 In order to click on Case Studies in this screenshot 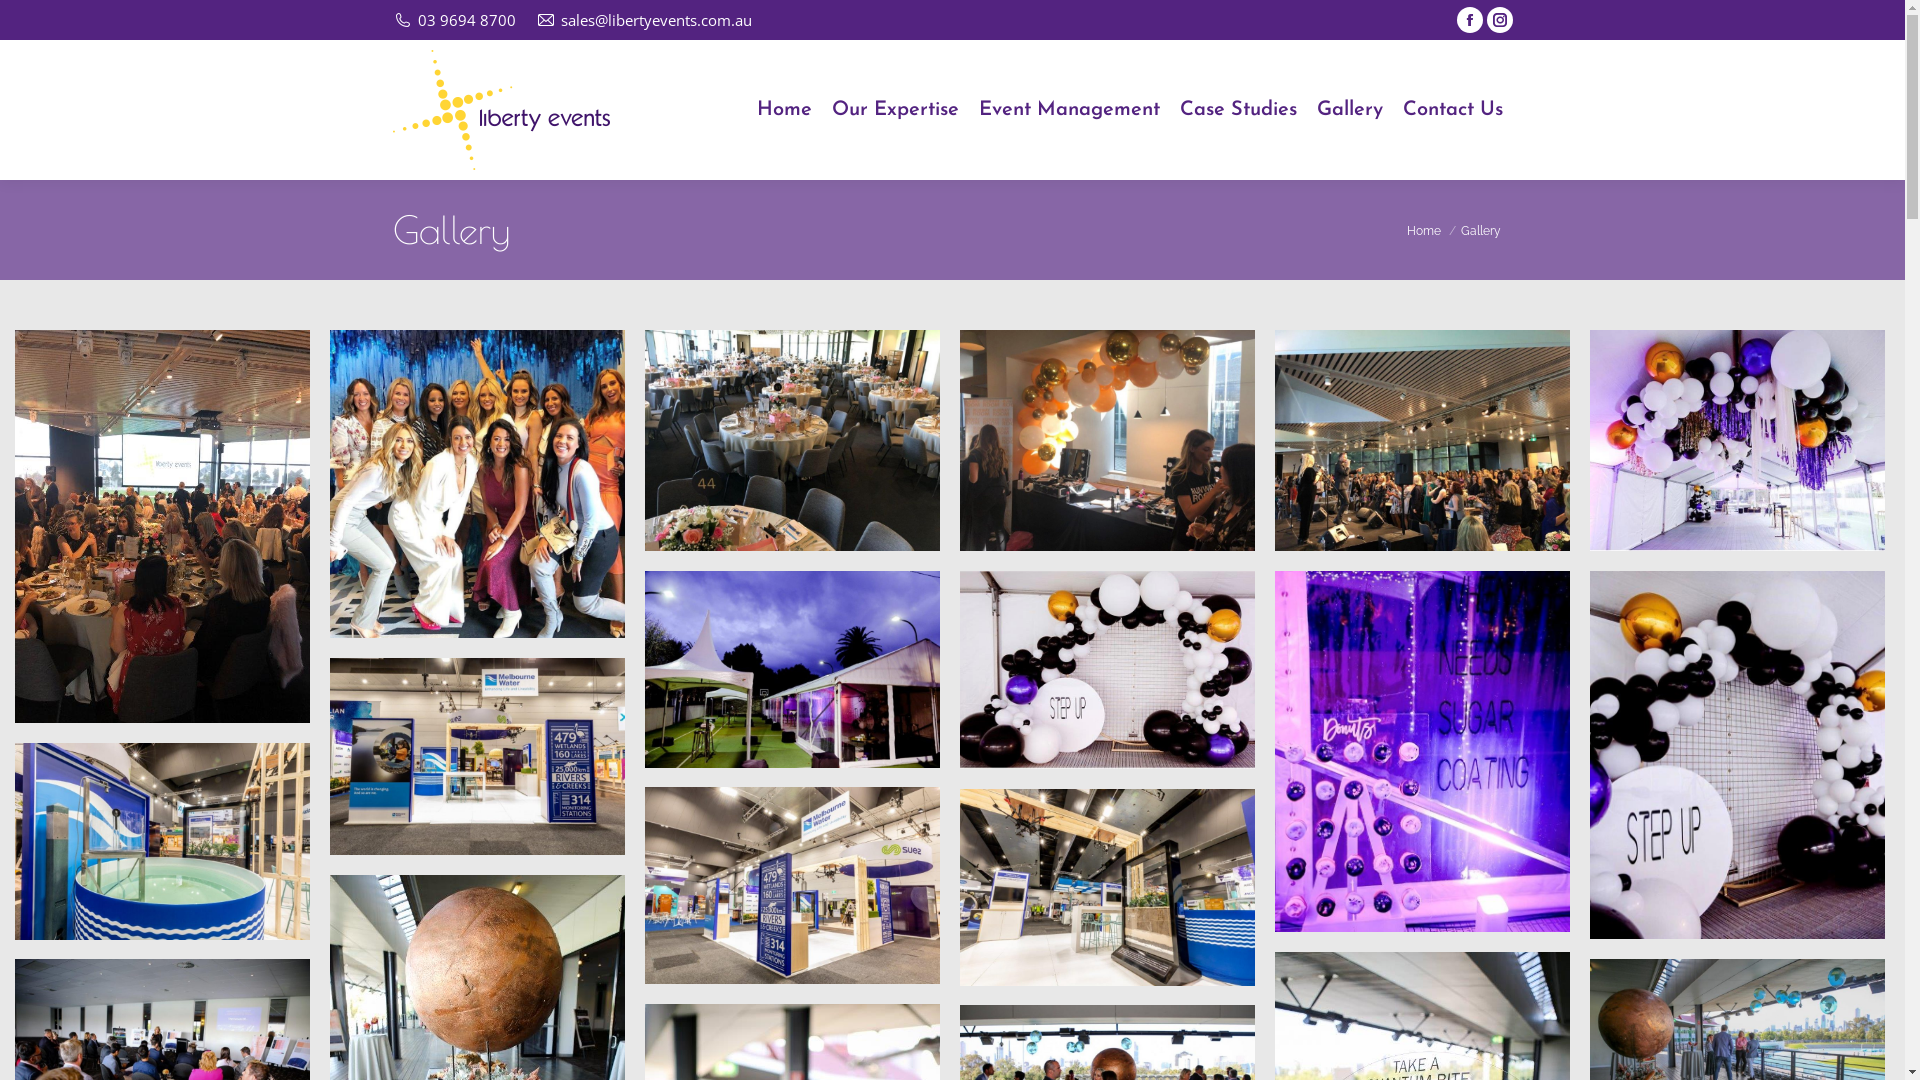, I will do `click(1238, 110)`.